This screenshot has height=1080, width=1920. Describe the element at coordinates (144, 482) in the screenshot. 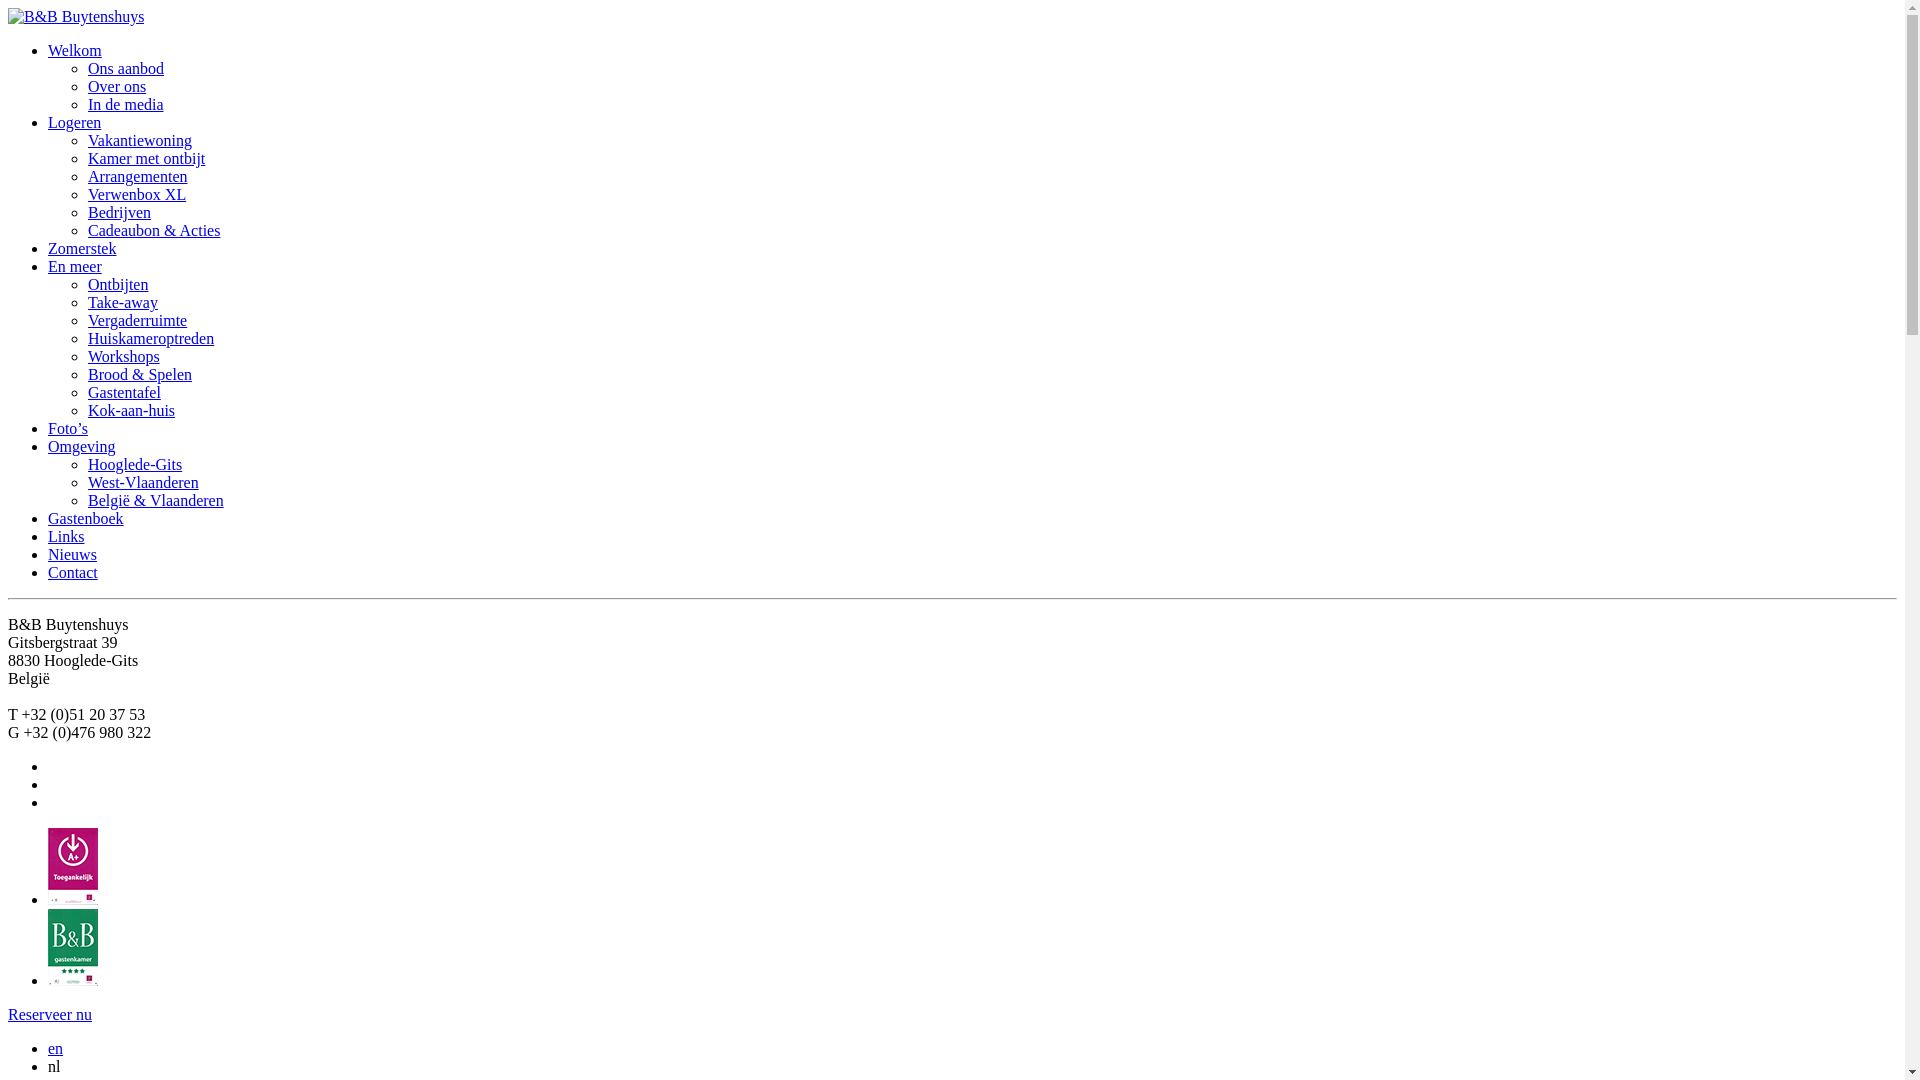

I see `West-Vlaanderen` at that location.